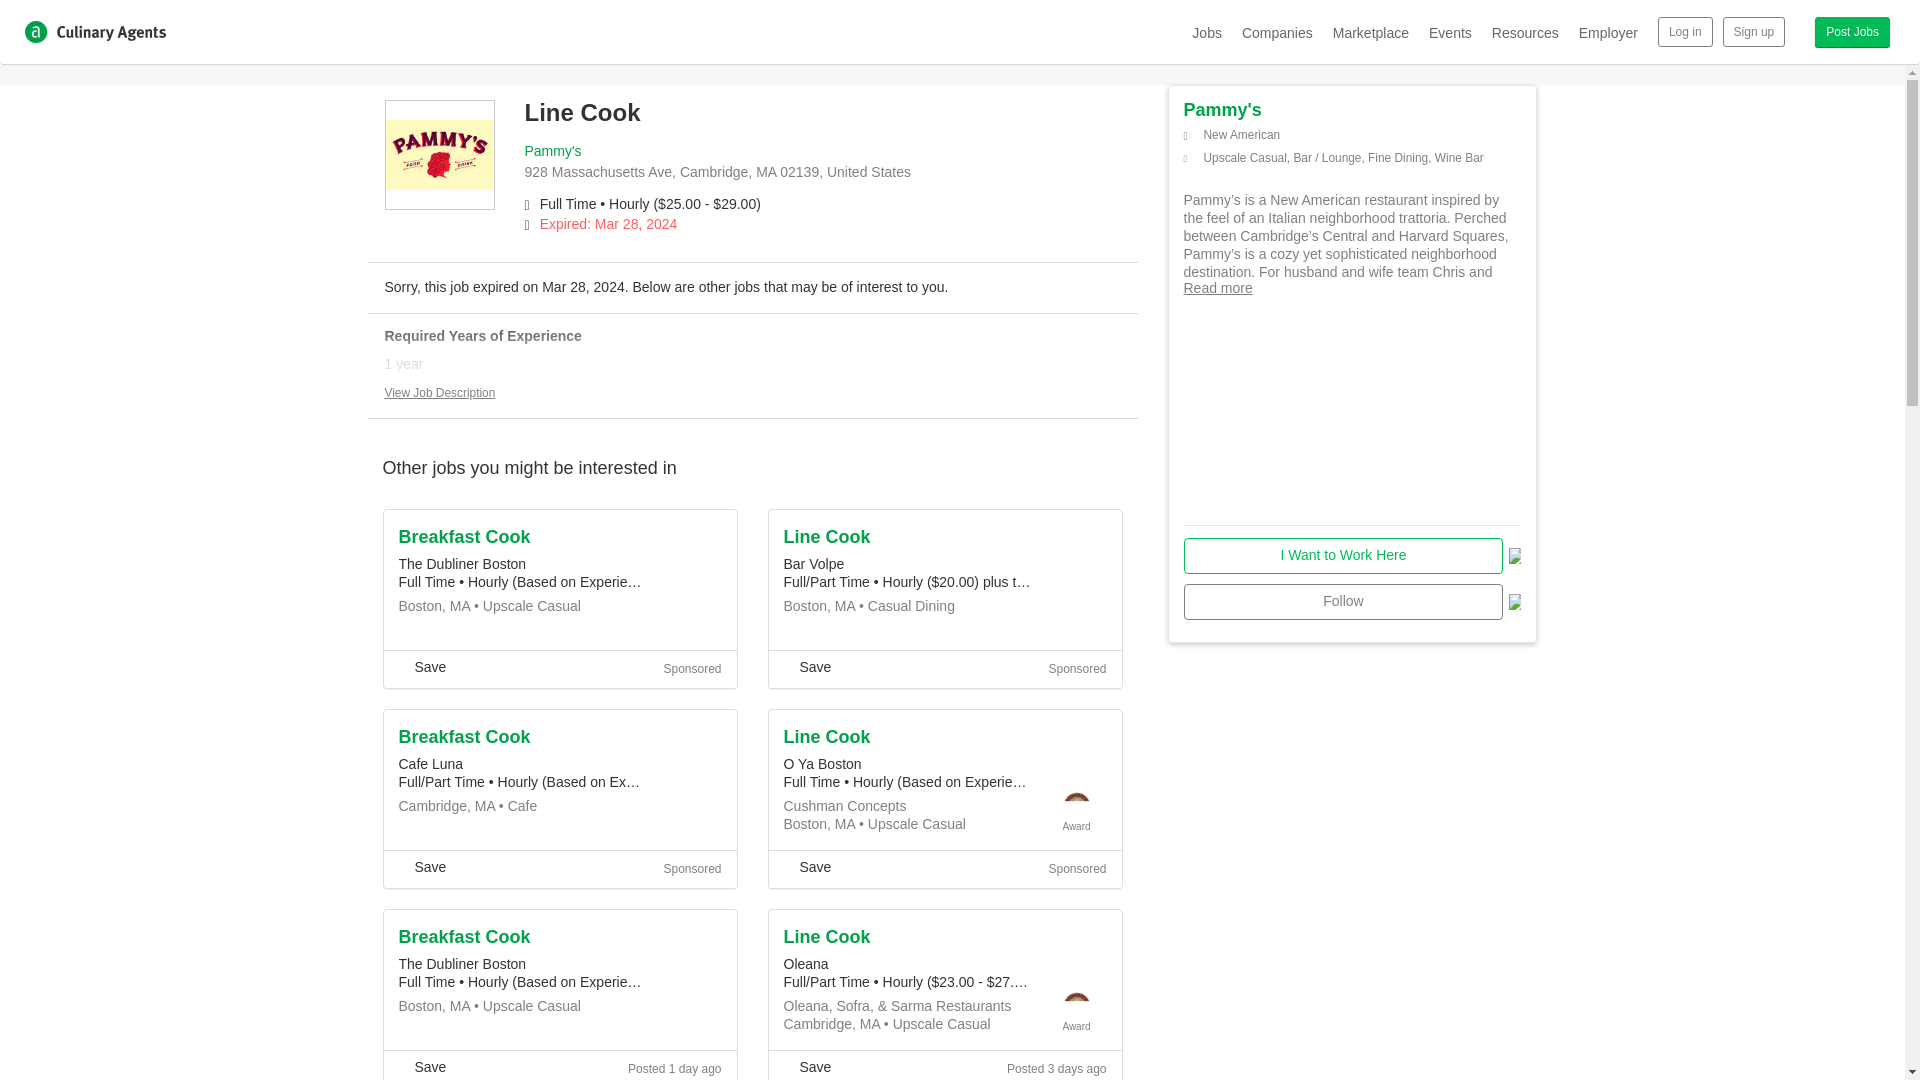  I want to click on Save, so click(807, 866).